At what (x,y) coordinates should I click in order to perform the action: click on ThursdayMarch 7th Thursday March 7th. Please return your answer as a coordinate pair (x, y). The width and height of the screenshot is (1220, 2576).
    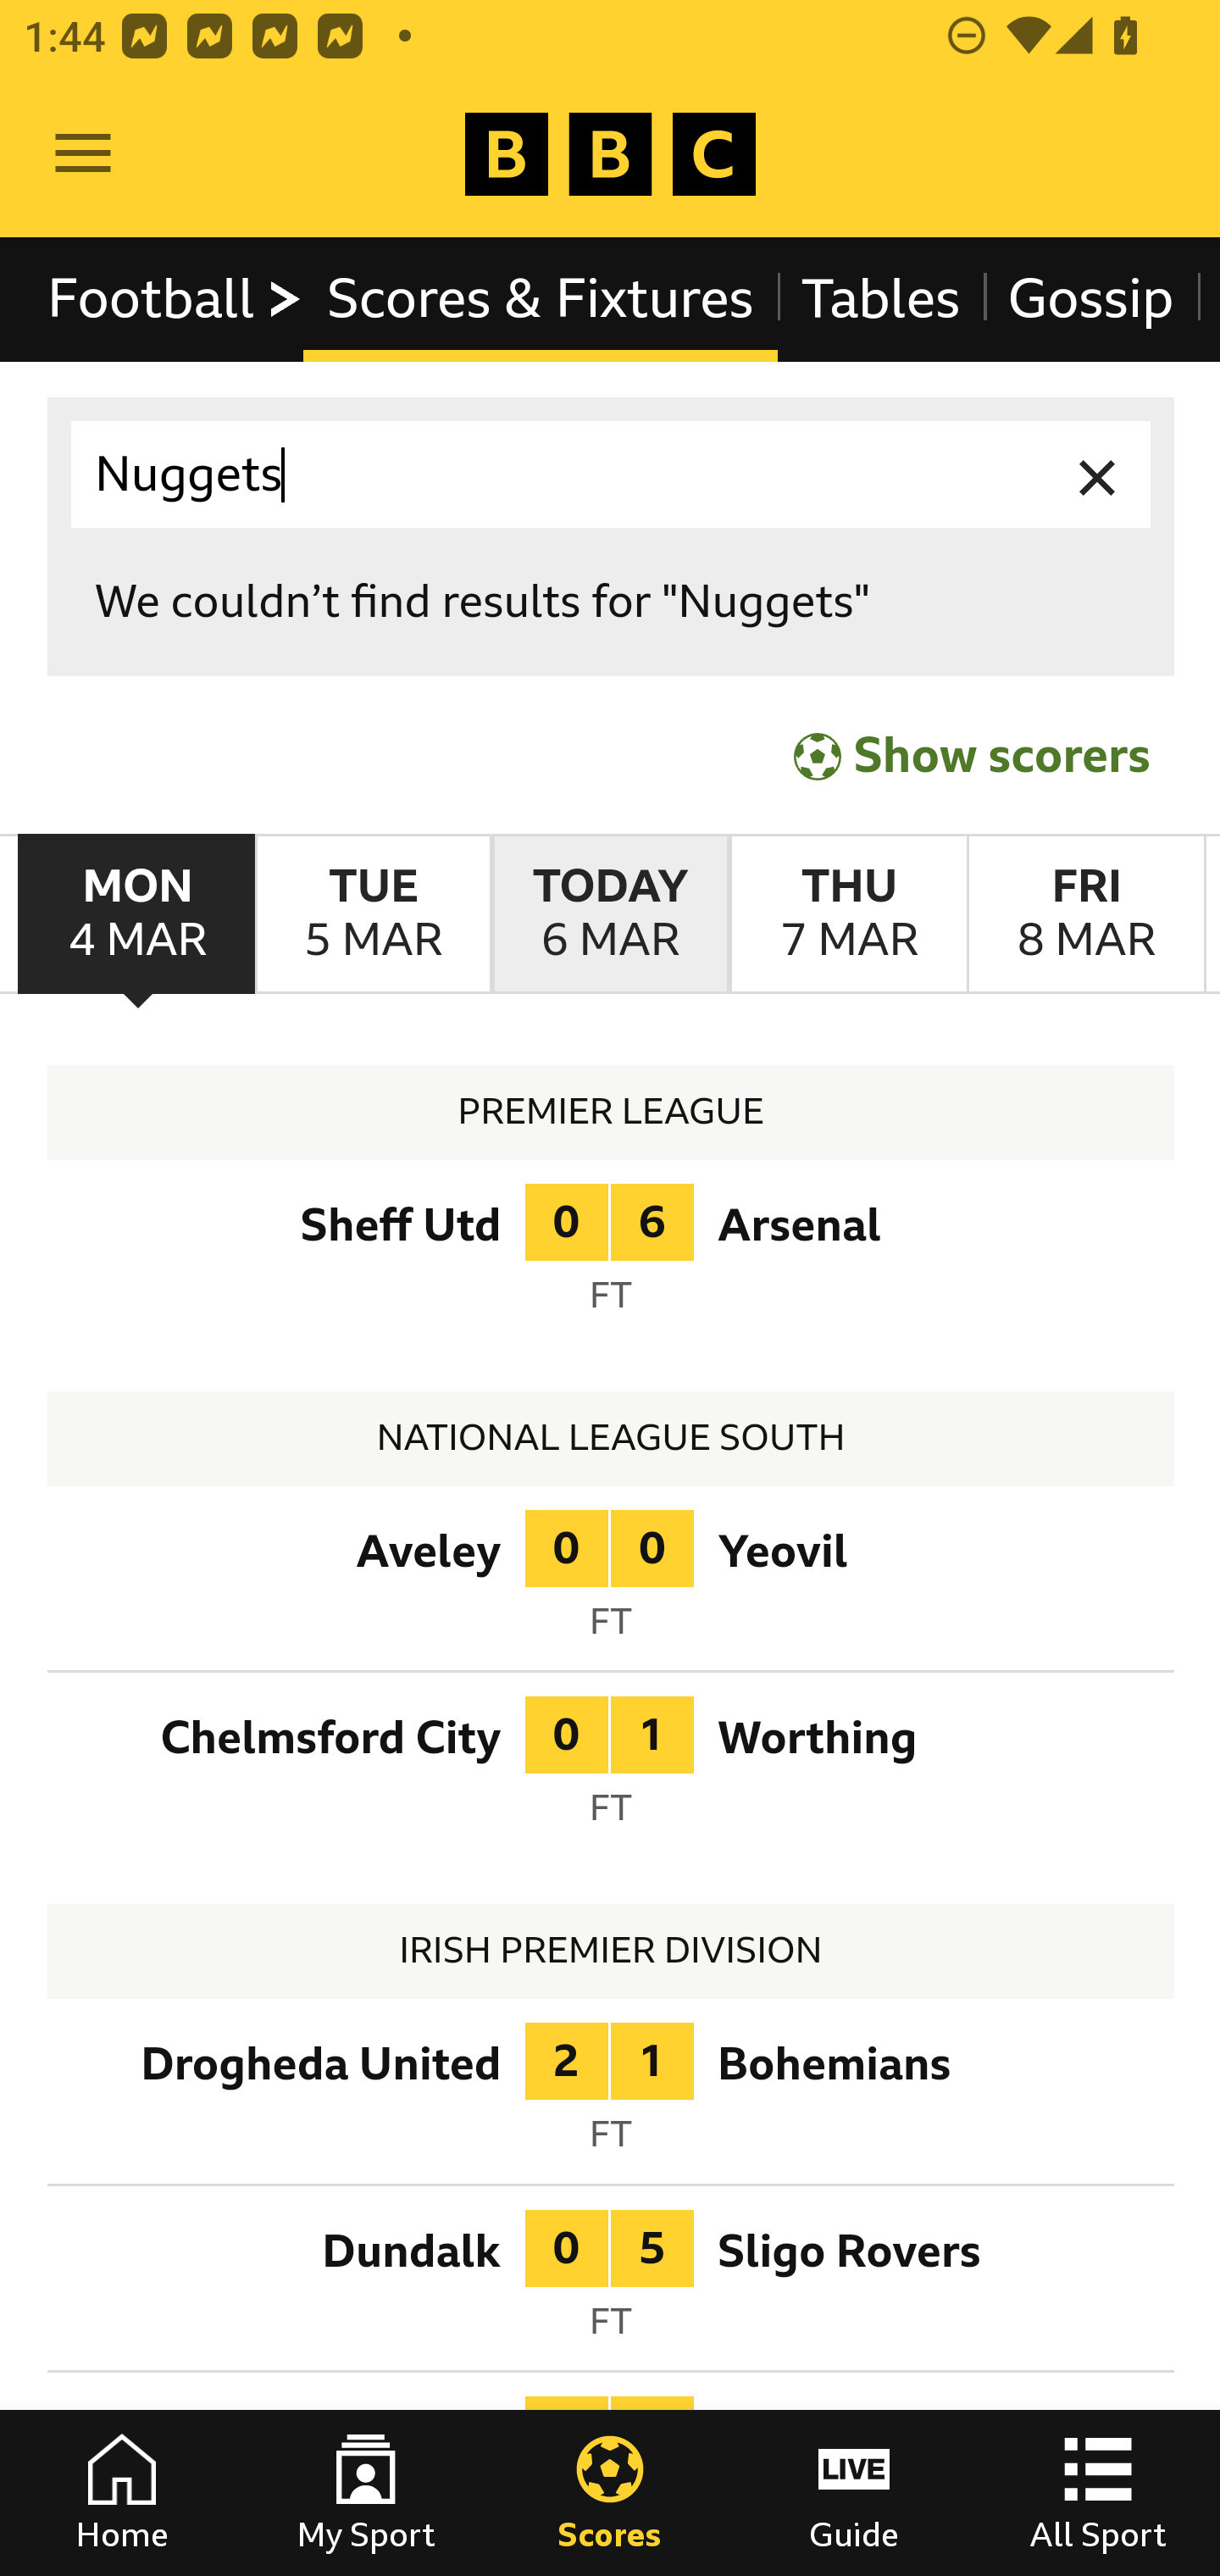
    Looking at the image, I should click on (847, 915).